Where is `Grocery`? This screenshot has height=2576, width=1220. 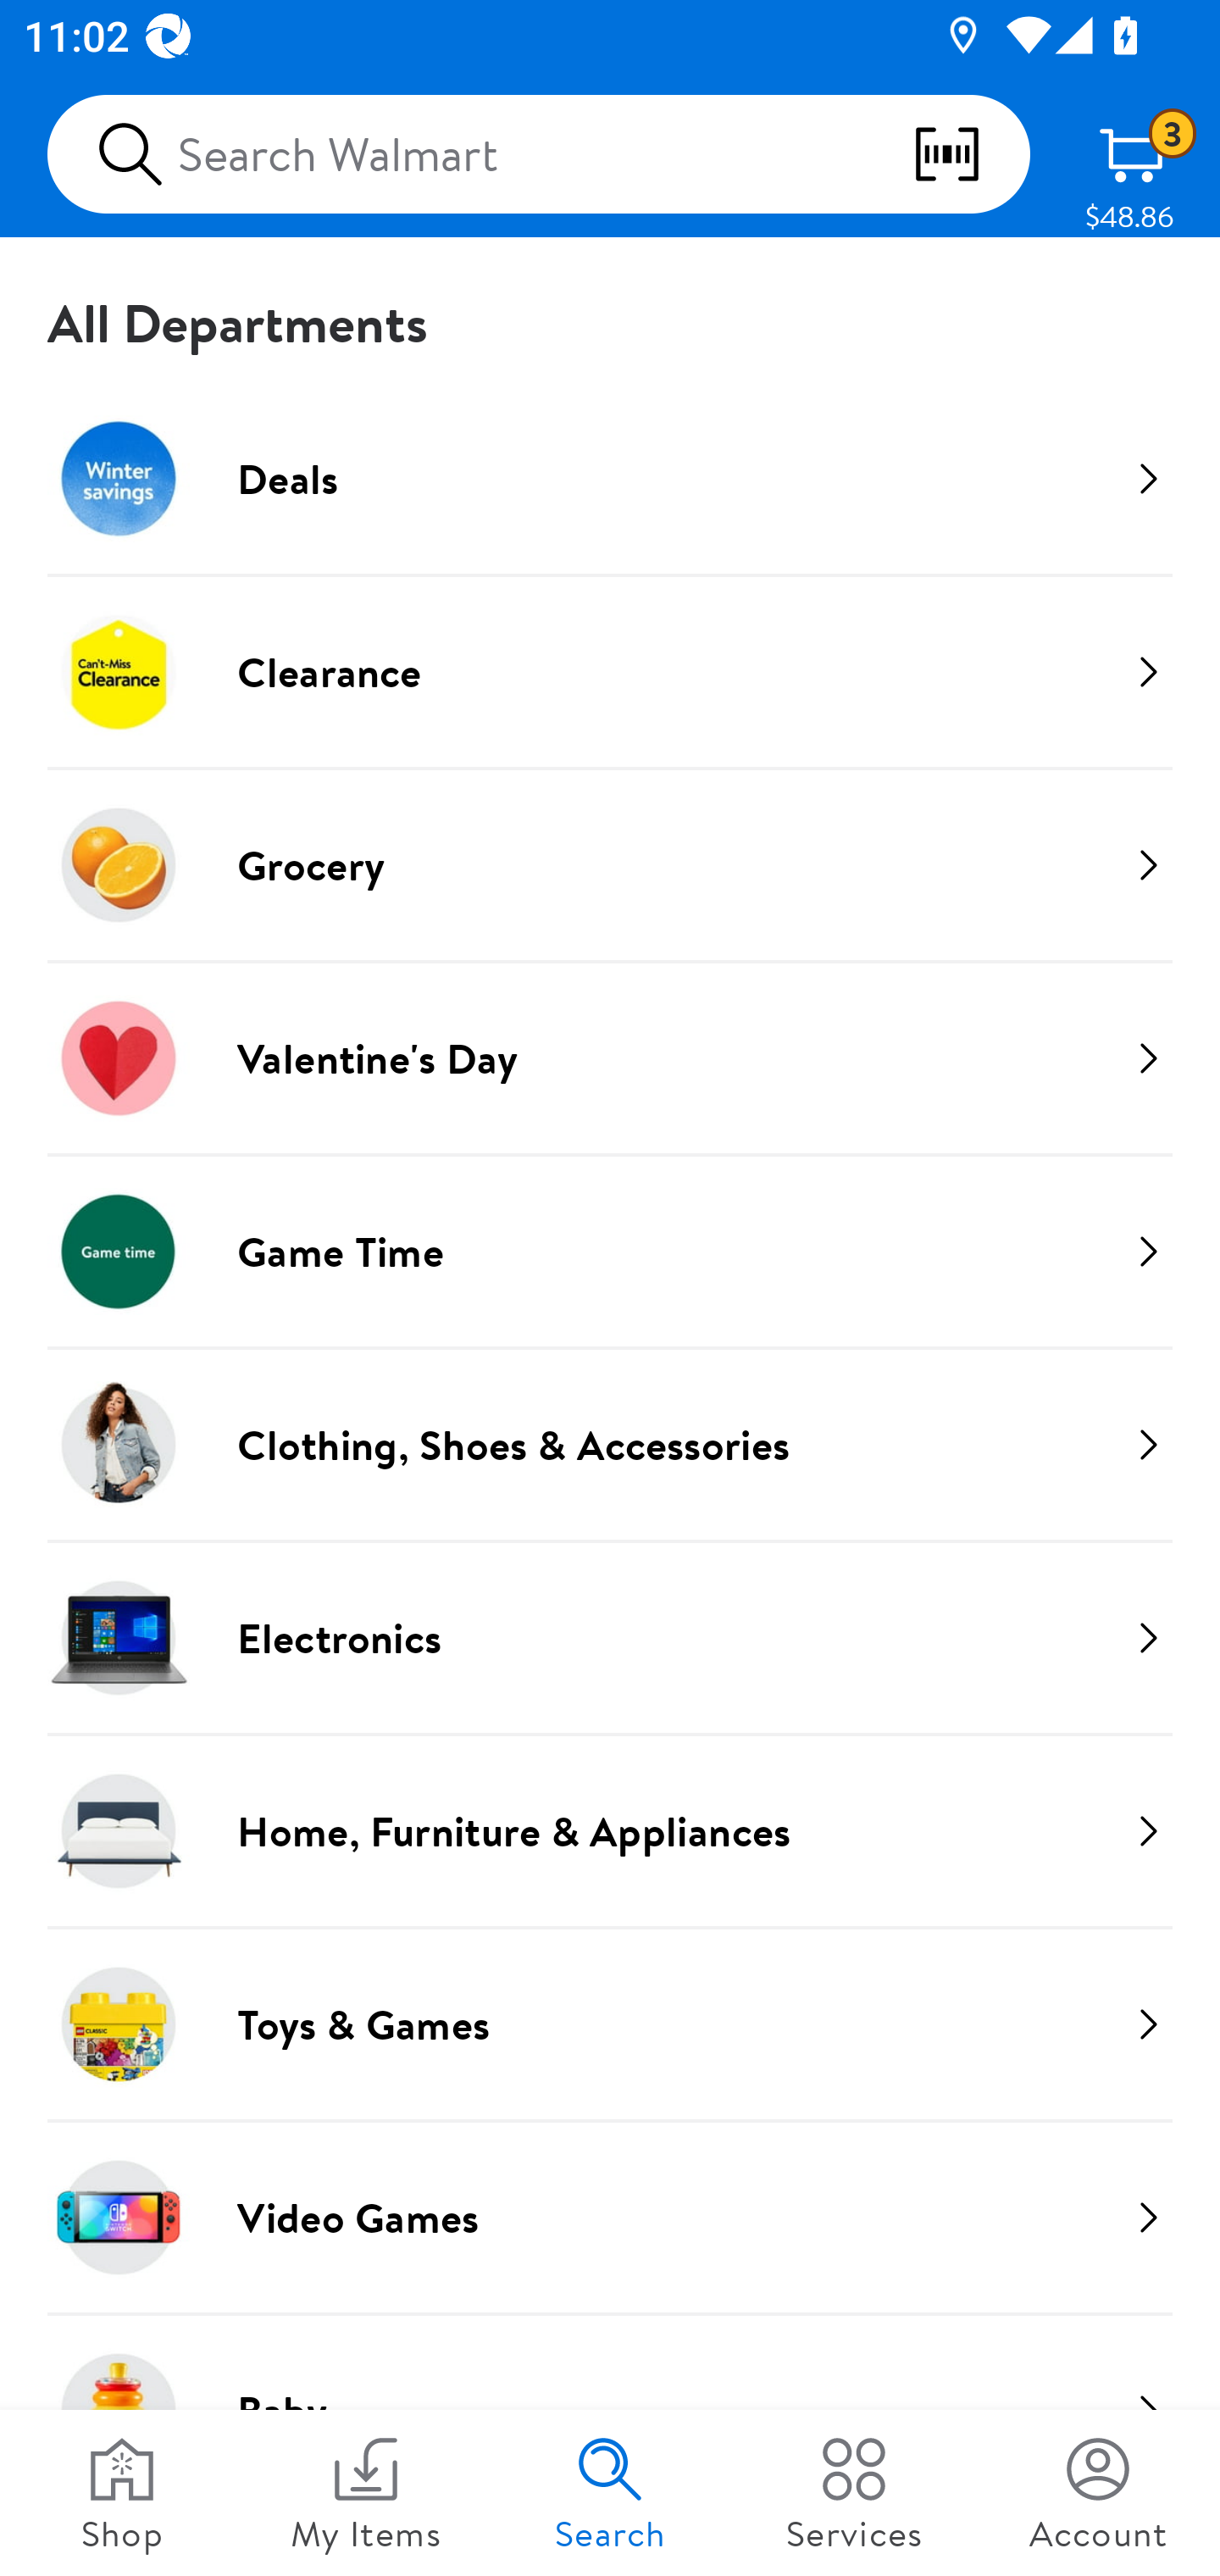 Grocery is located at coordinates (610, 864).